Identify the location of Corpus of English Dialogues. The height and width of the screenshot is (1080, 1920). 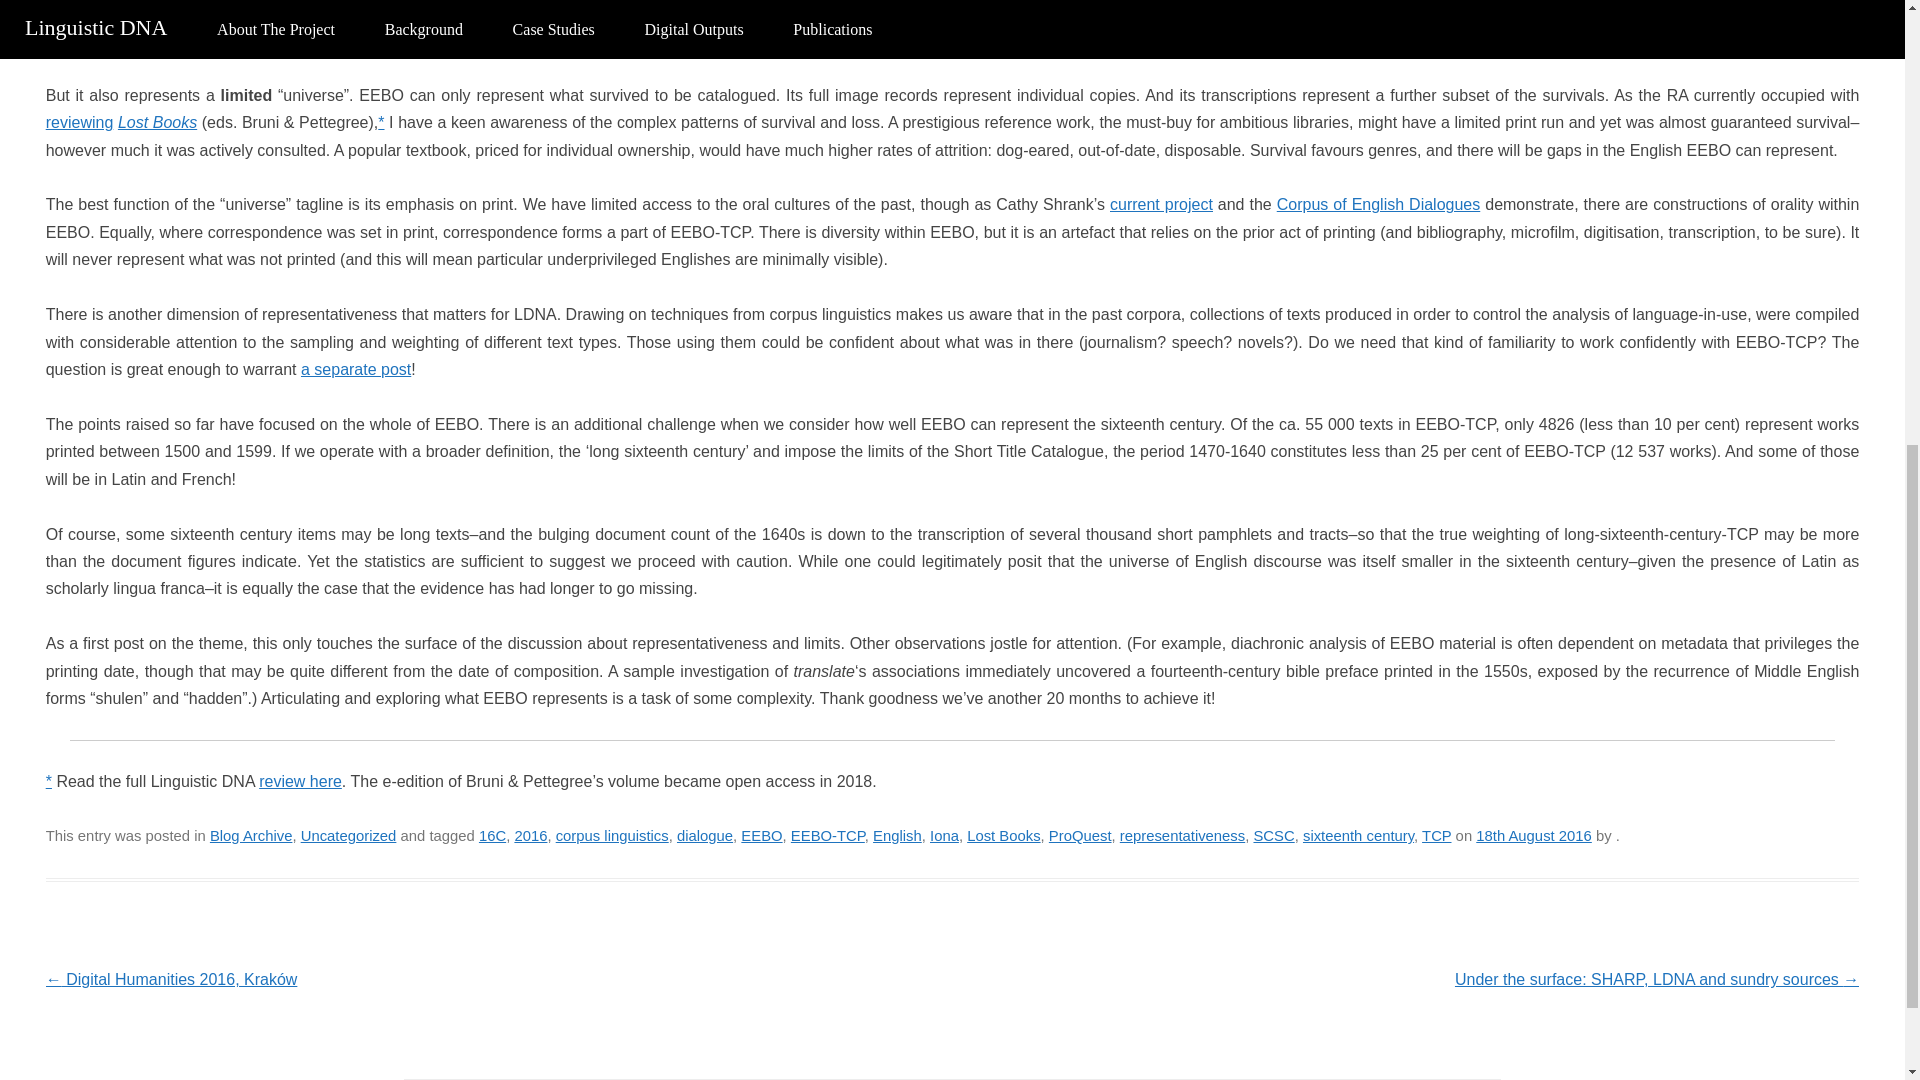
(1378, 204).